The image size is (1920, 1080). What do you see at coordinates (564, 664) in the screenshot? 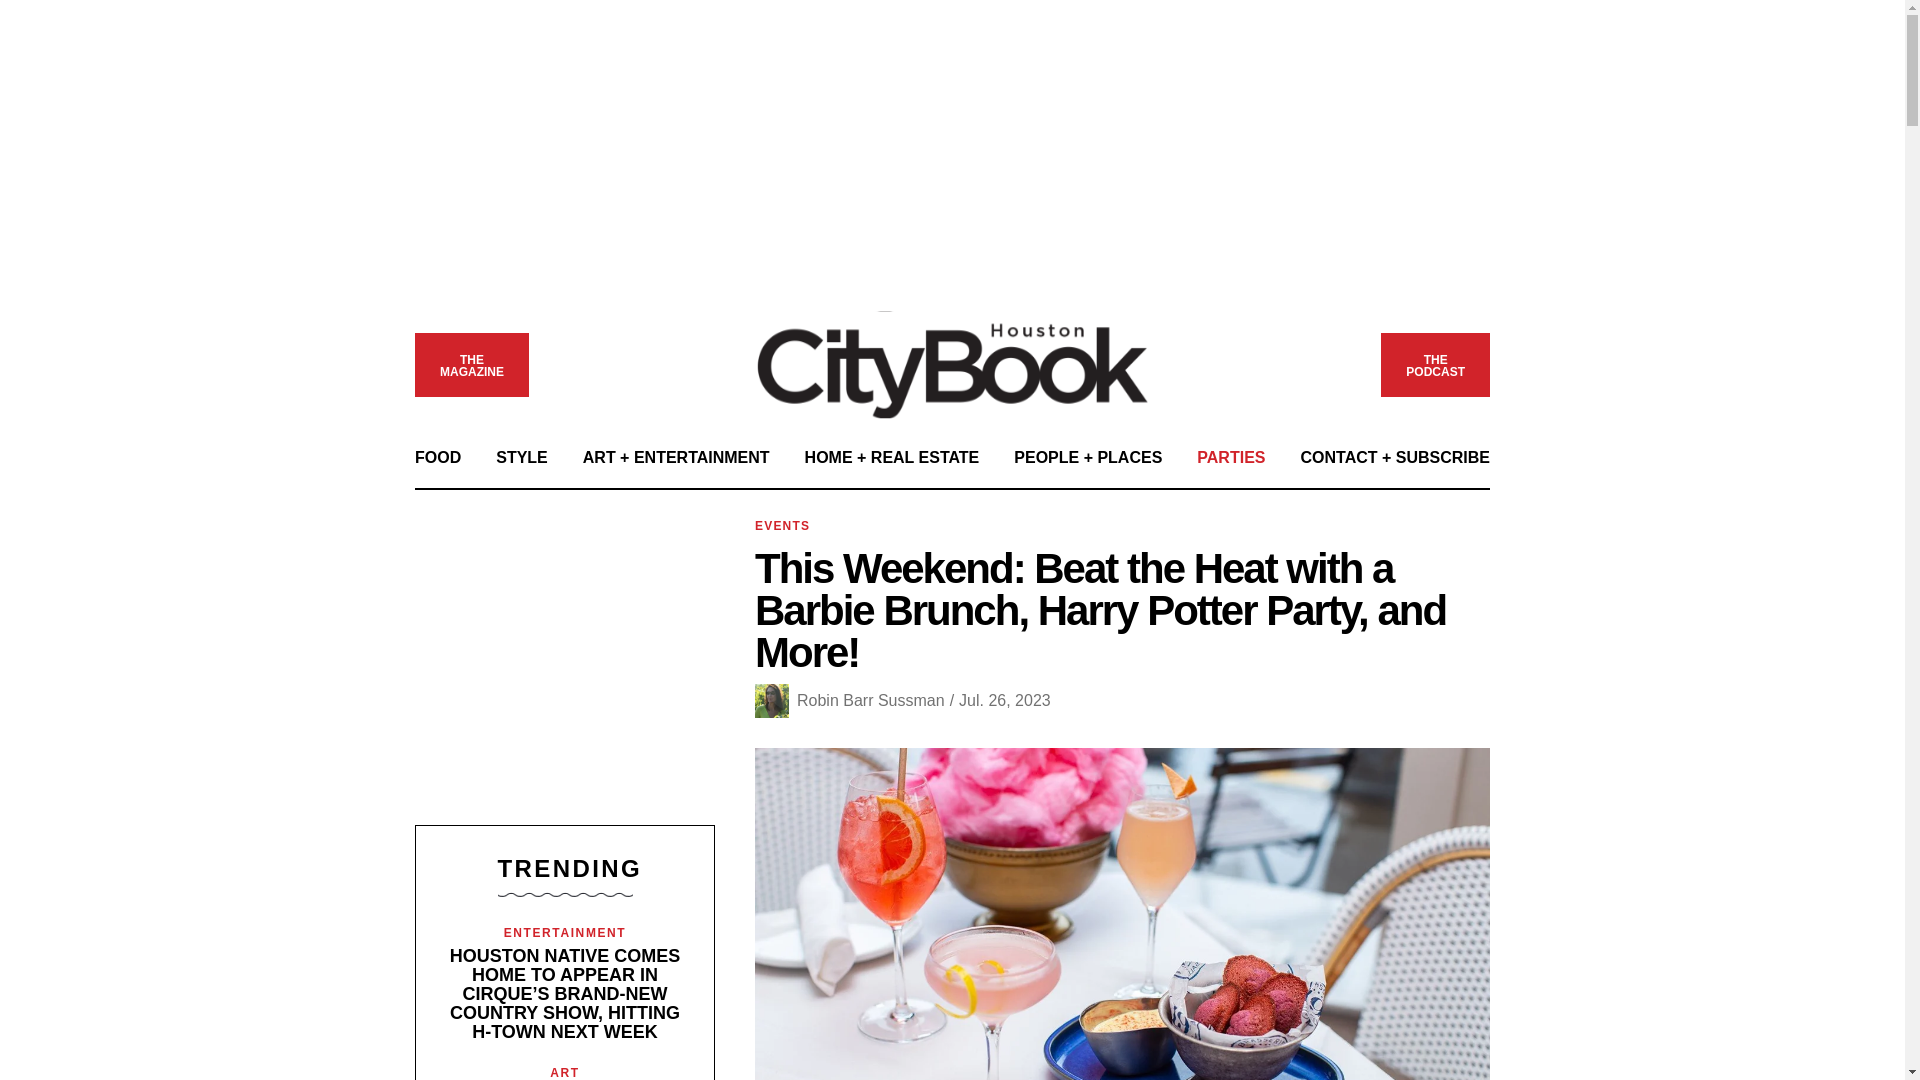
I see `3rd party ad content` at bounding box center [564, 664].